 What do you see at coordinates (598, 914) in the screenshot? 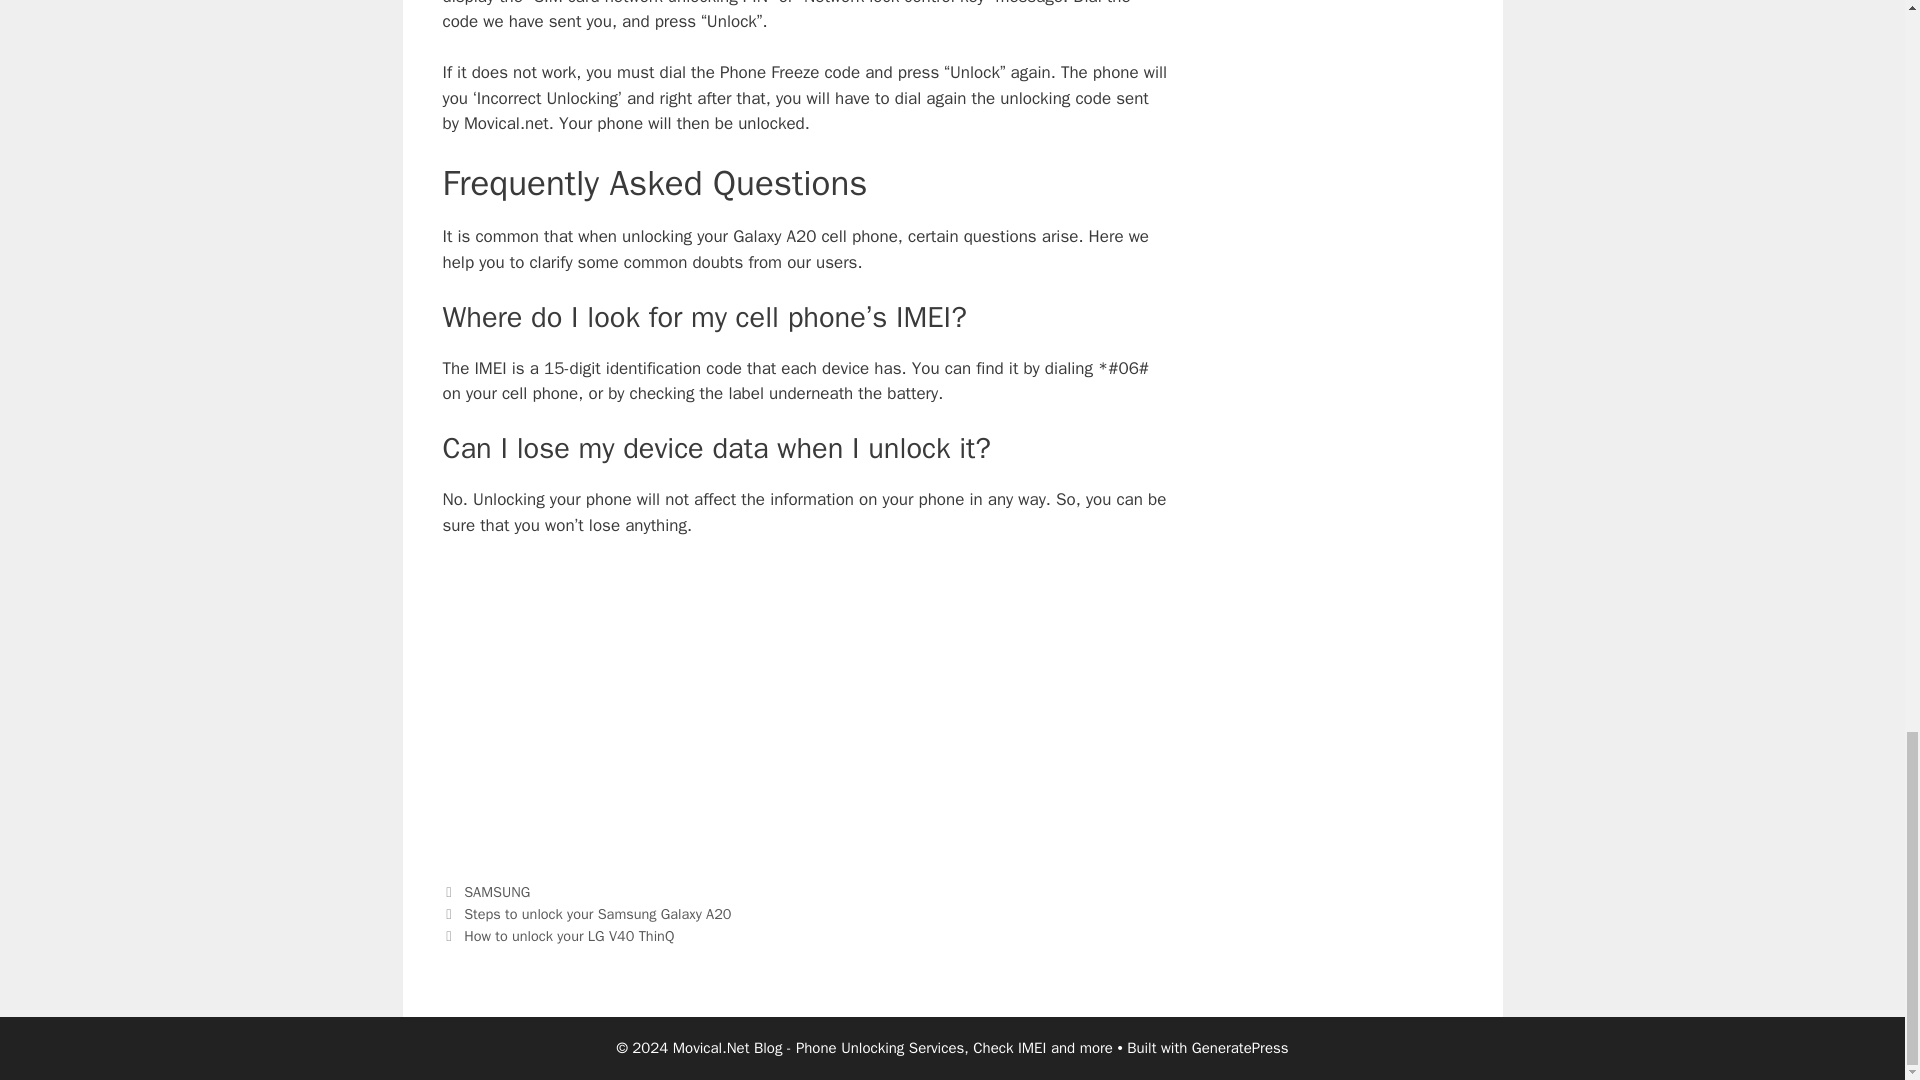
I see `Steps to unlock your Samsung Galaxy A20` at bounding box center [598, 914].